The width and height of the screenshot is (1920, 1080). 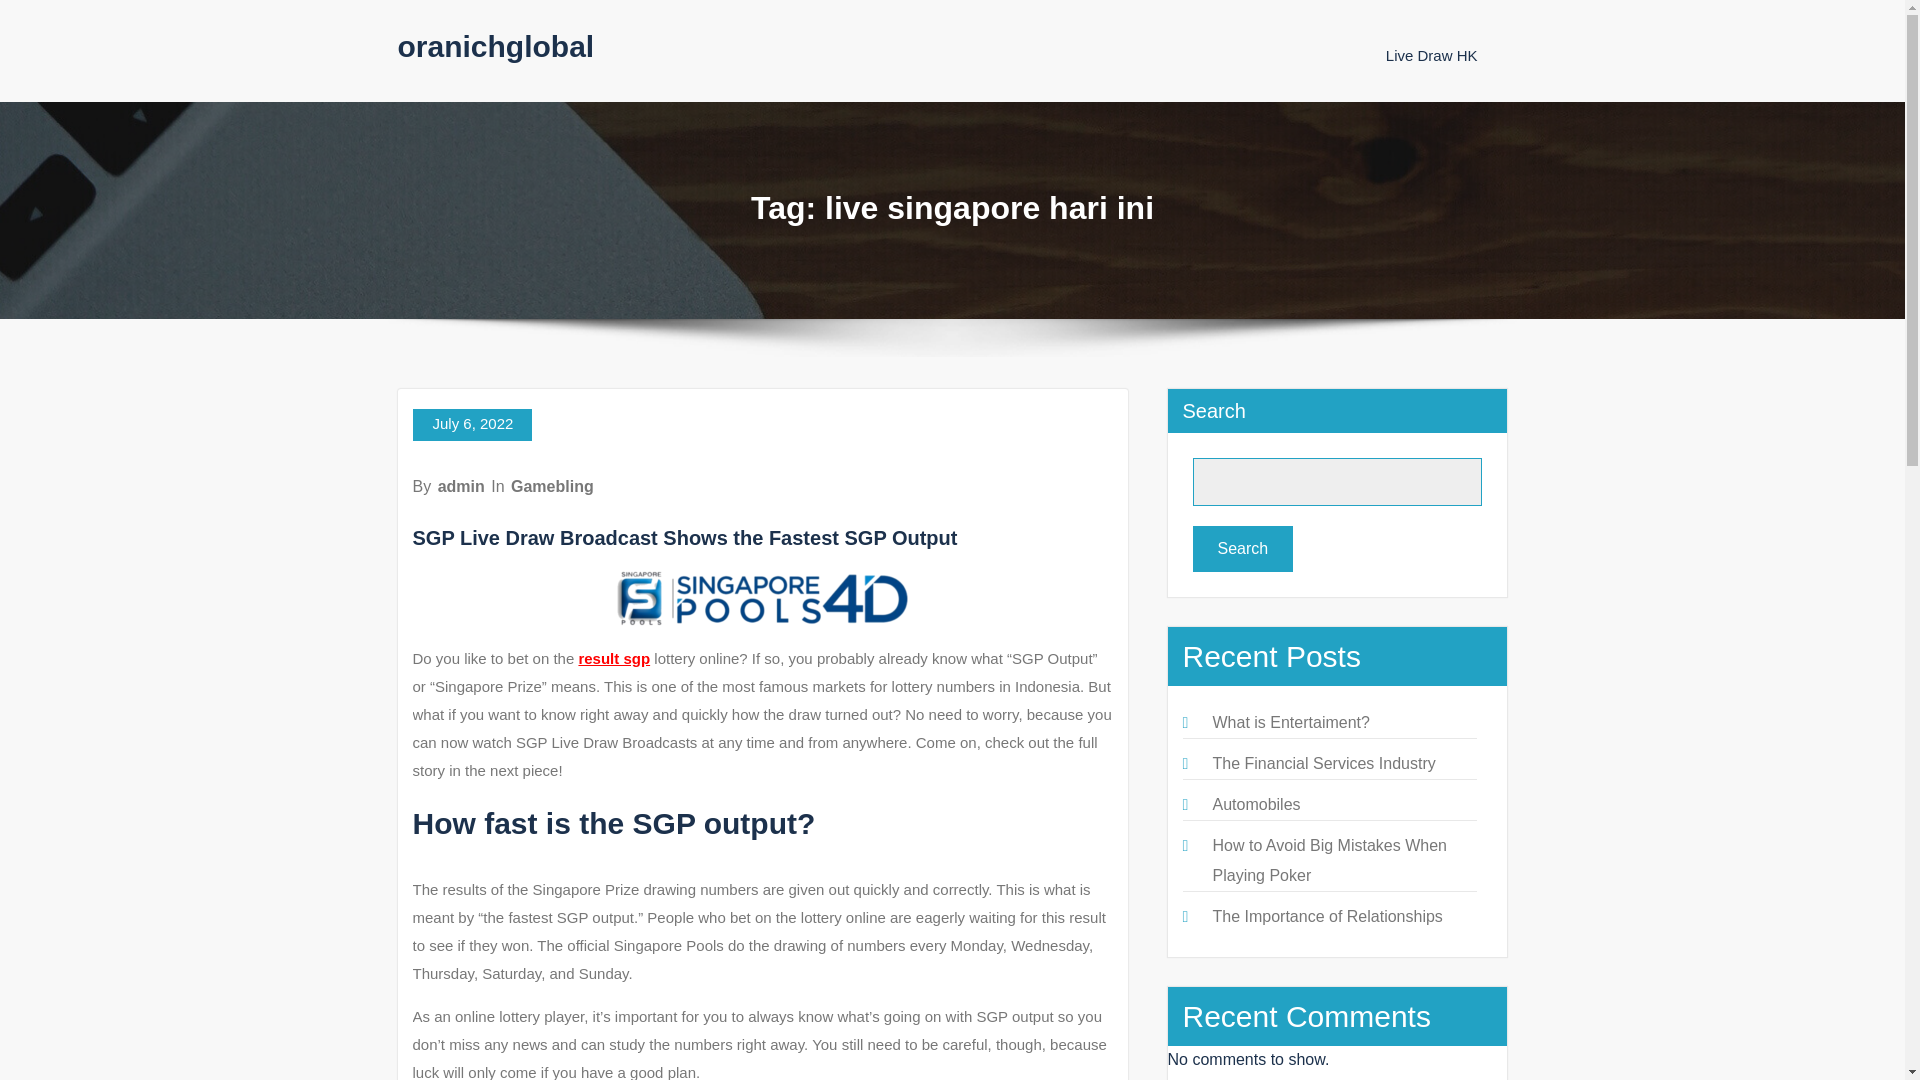 What do you see at coordinates (1290, 722) in the screenshot?
I see `What is Entertaiment?` at bounding box center [1290, 722].